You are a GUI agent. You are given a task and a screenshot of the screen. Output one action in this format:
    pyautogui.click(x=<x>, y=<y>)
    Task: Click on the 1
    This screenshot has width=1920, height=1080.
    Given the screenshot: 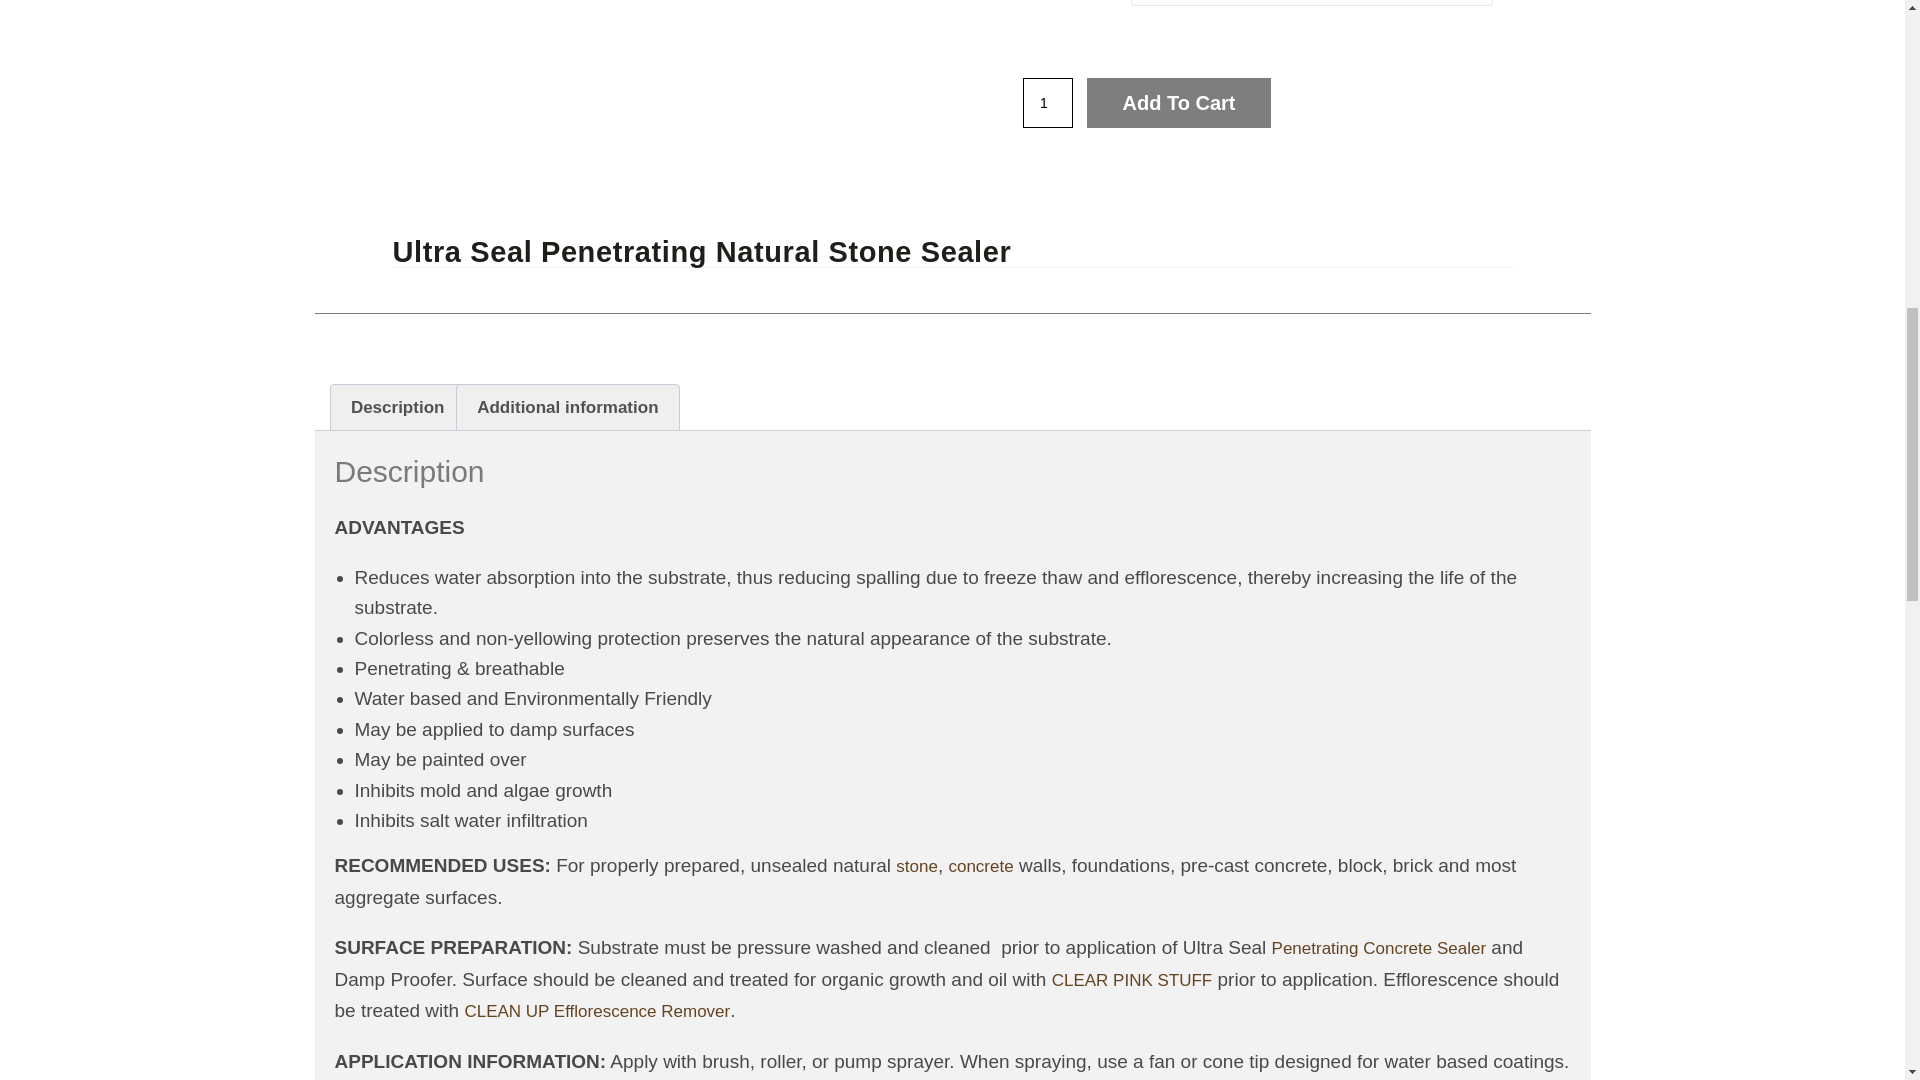 What is the action you would take?
    pyautogui.click(x=1046, y=102)
    